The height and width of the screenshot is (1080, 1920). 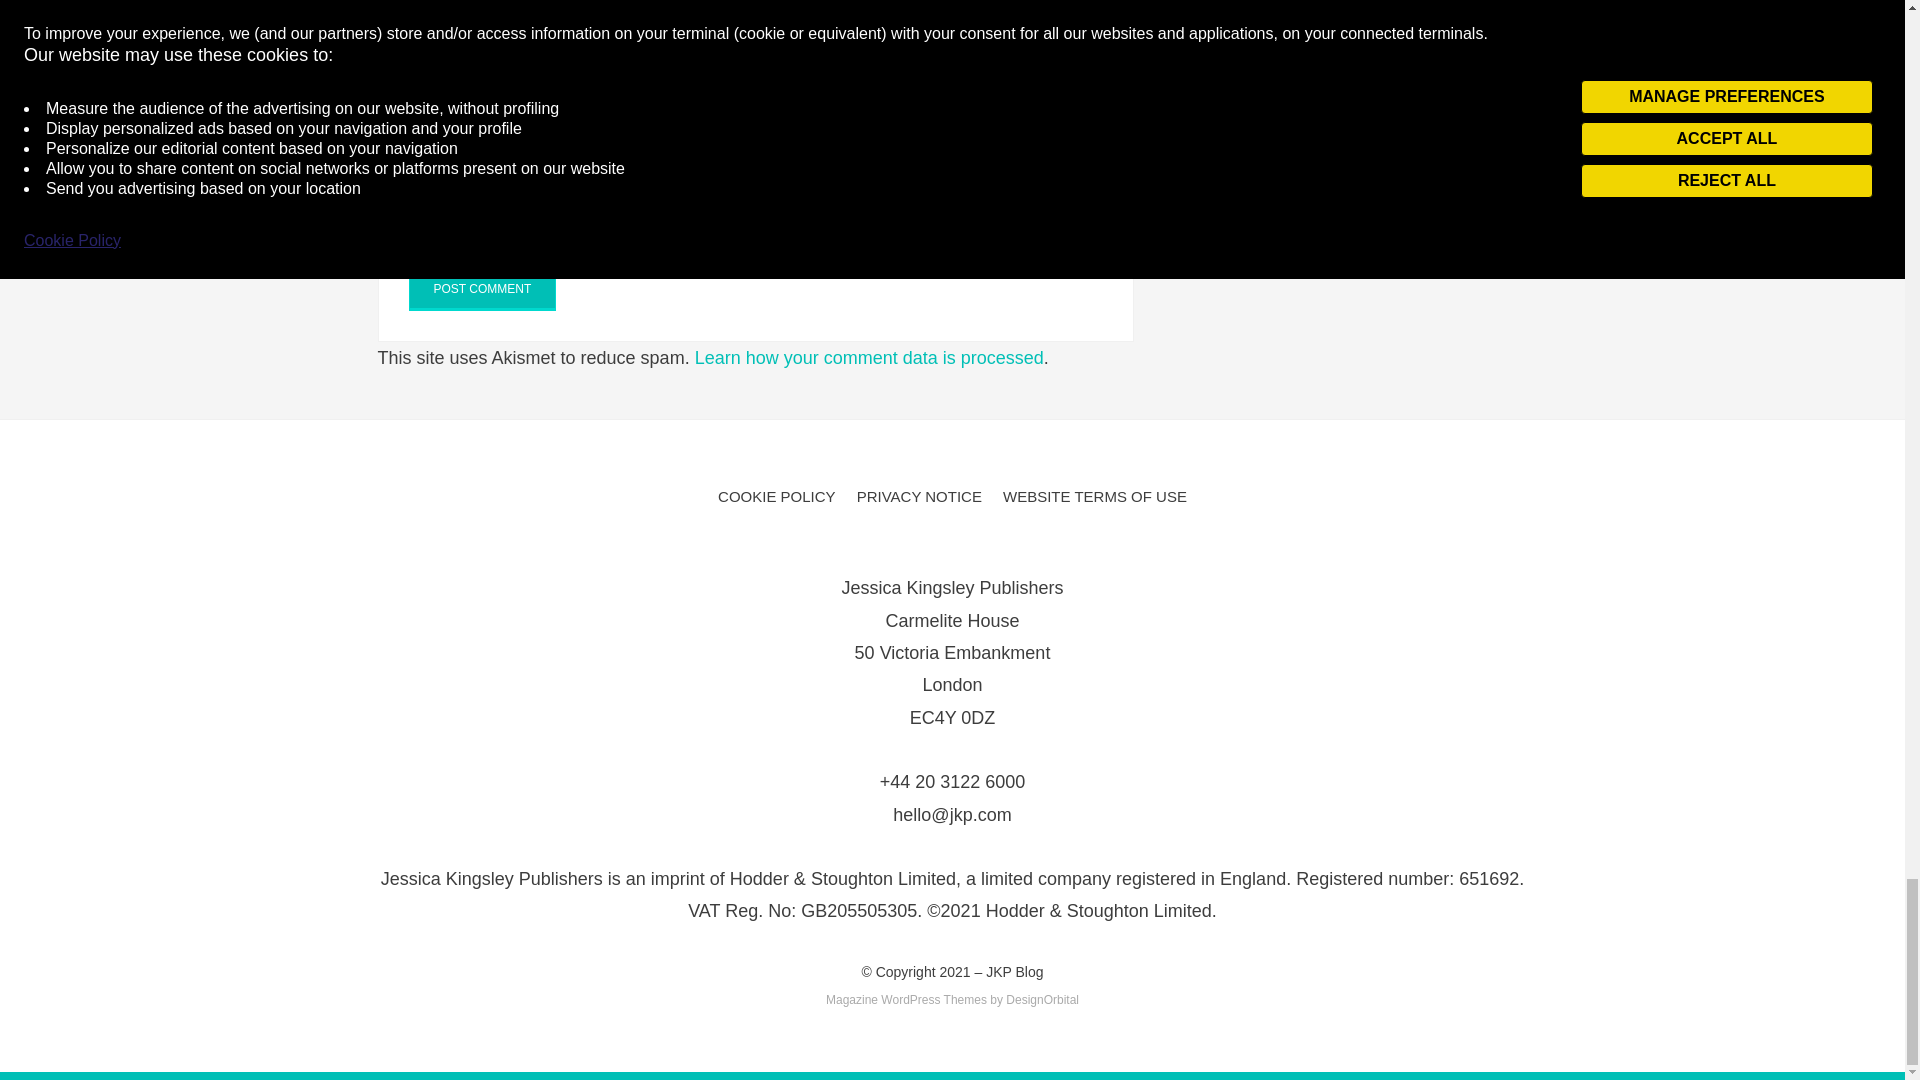 I want to click on Post Comment, so click(x=482, y=290).